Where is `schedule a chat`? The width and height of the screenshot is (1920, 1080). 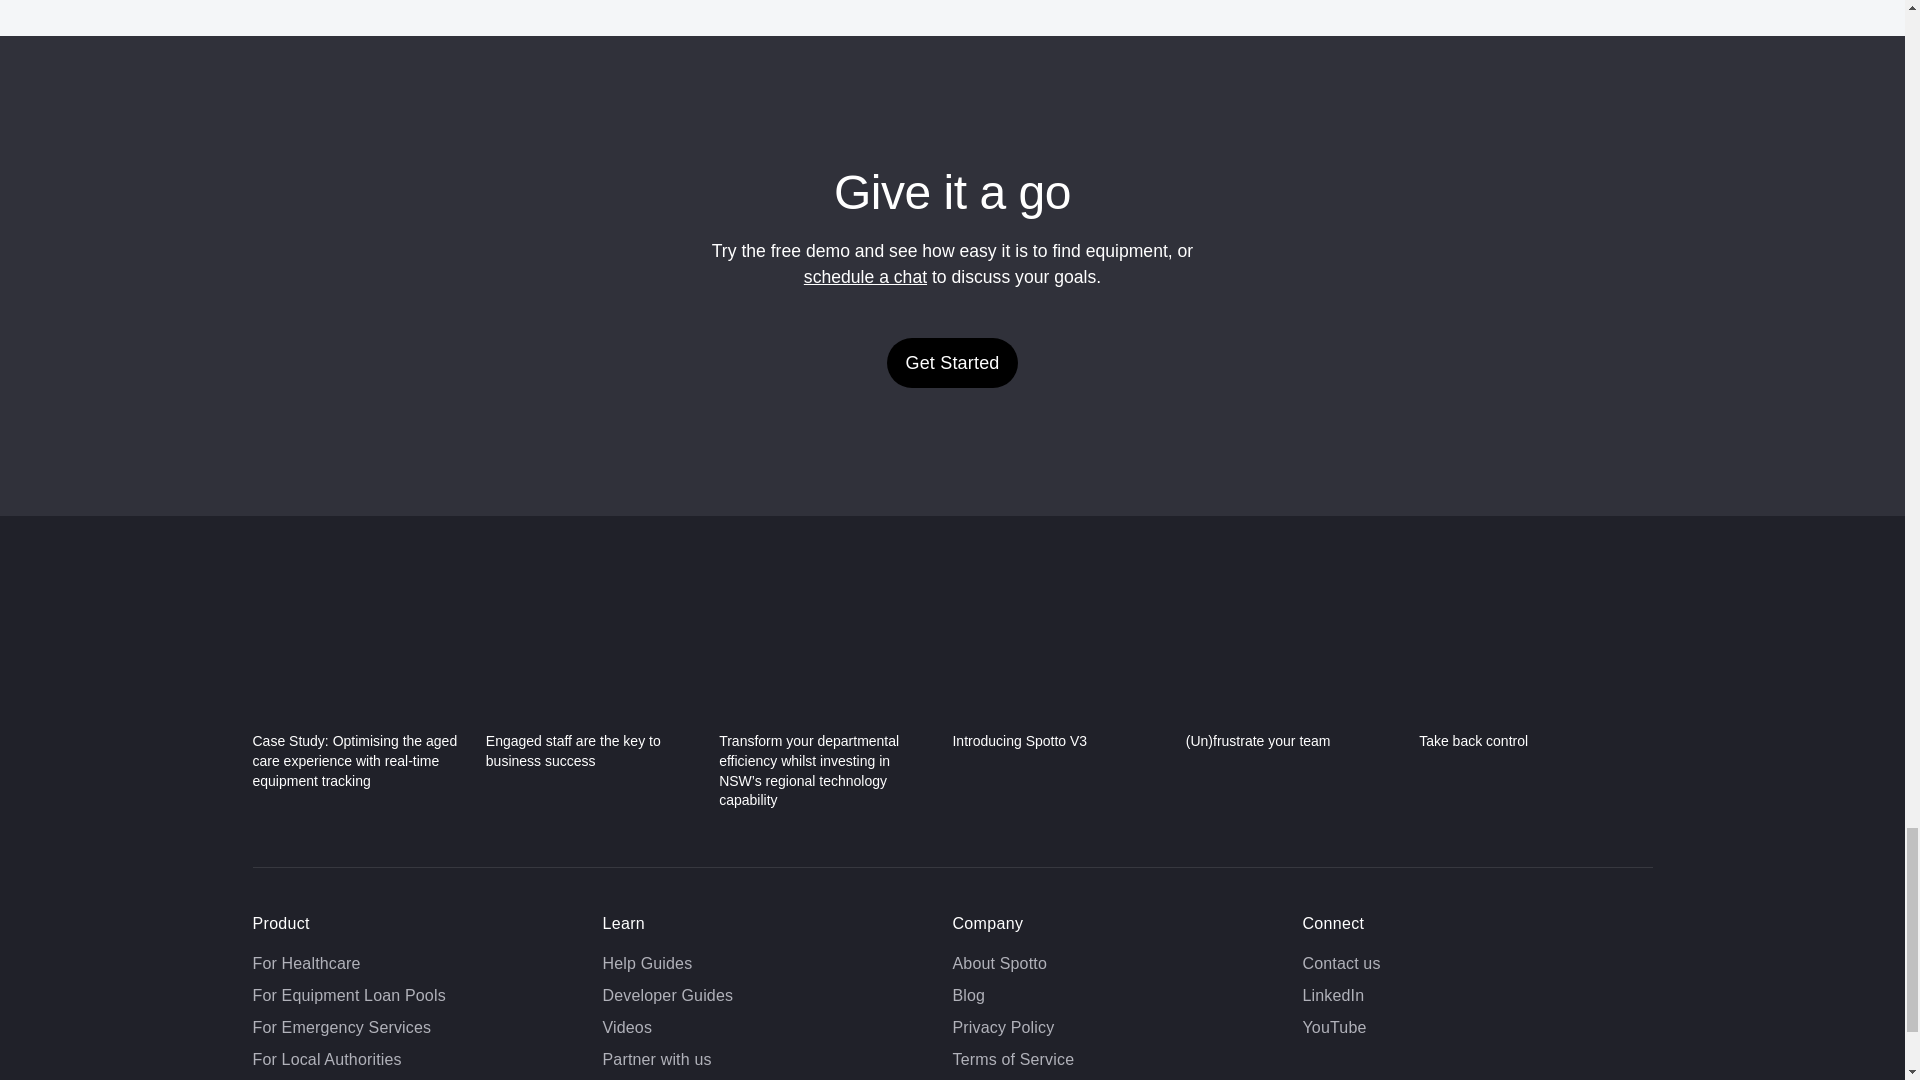 schedule a chat is located at coordinates (866, 276).